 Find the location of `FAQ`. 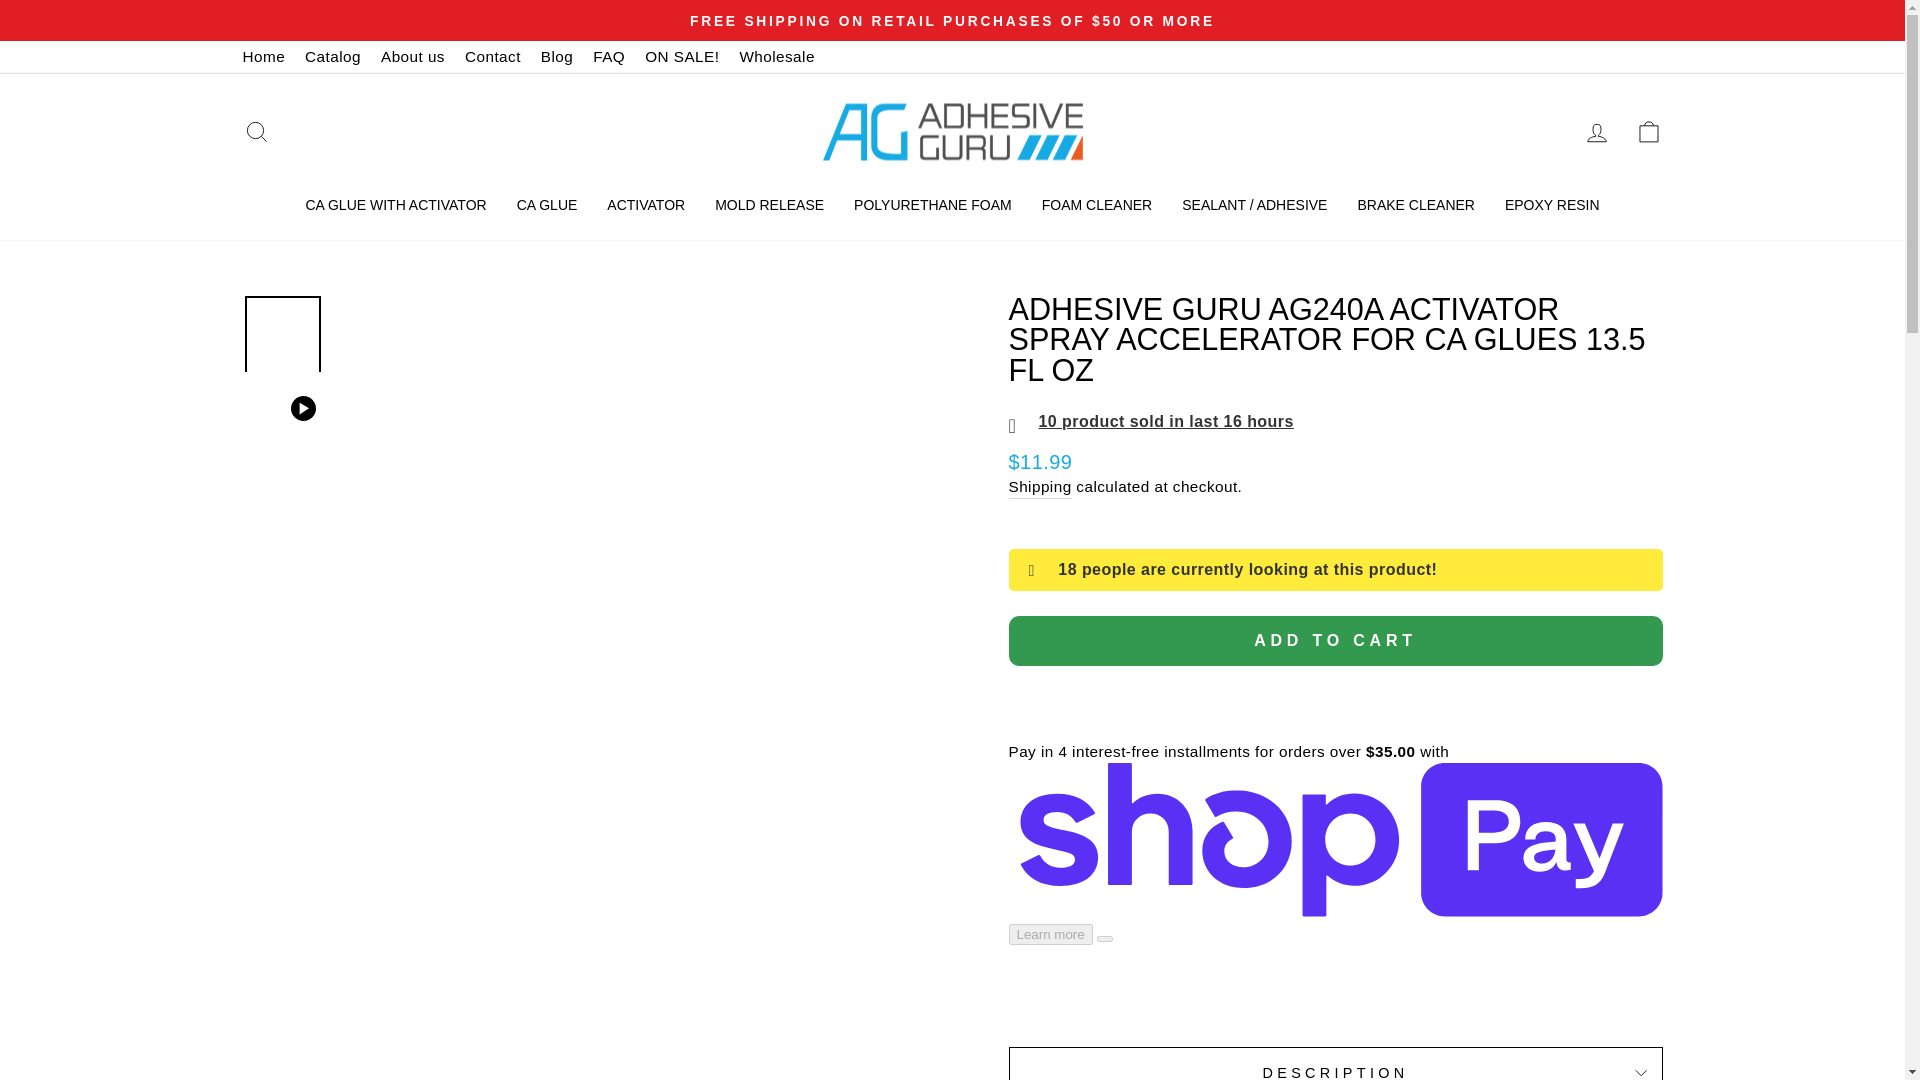

FAQ is located at coordinates (609, 56).